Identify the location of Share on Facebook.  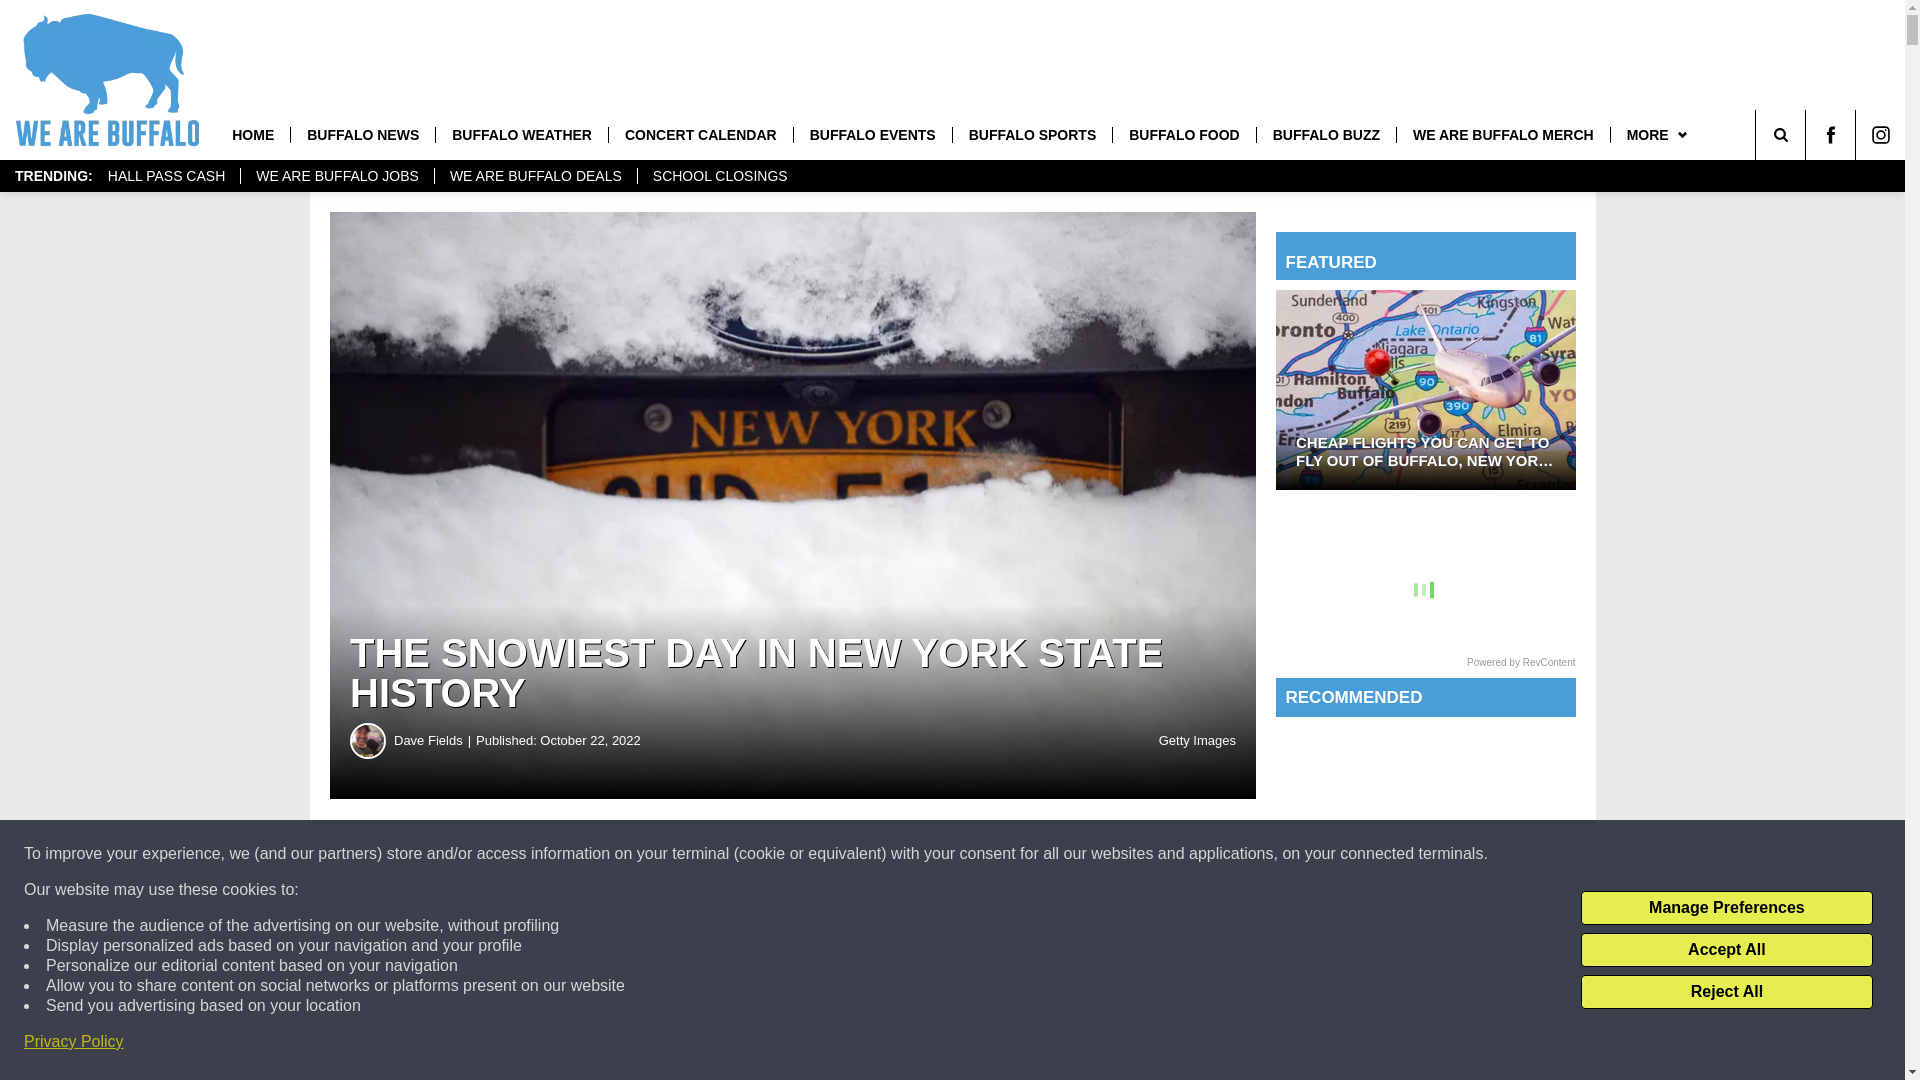
(608, 854).